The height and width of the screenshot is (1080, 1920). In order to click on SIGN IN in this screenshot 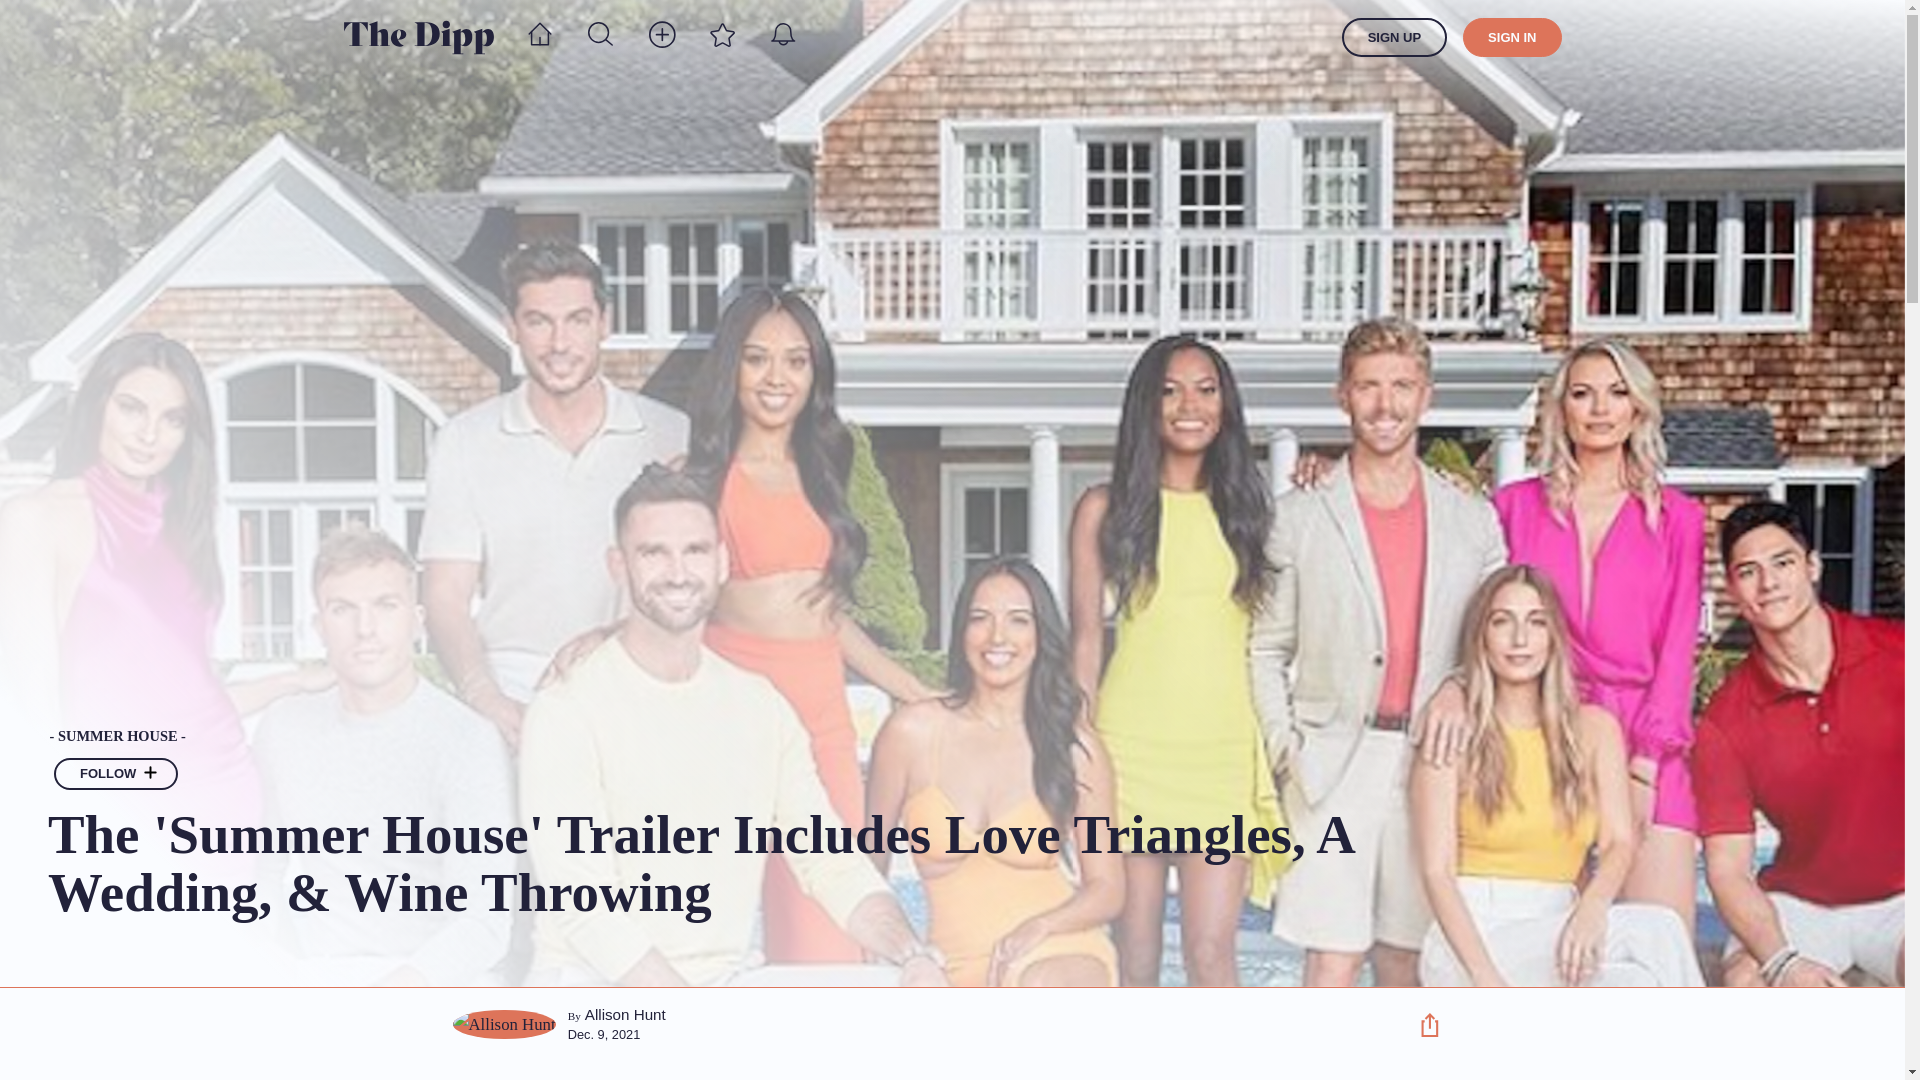, I will do `click(1512, 38)`.